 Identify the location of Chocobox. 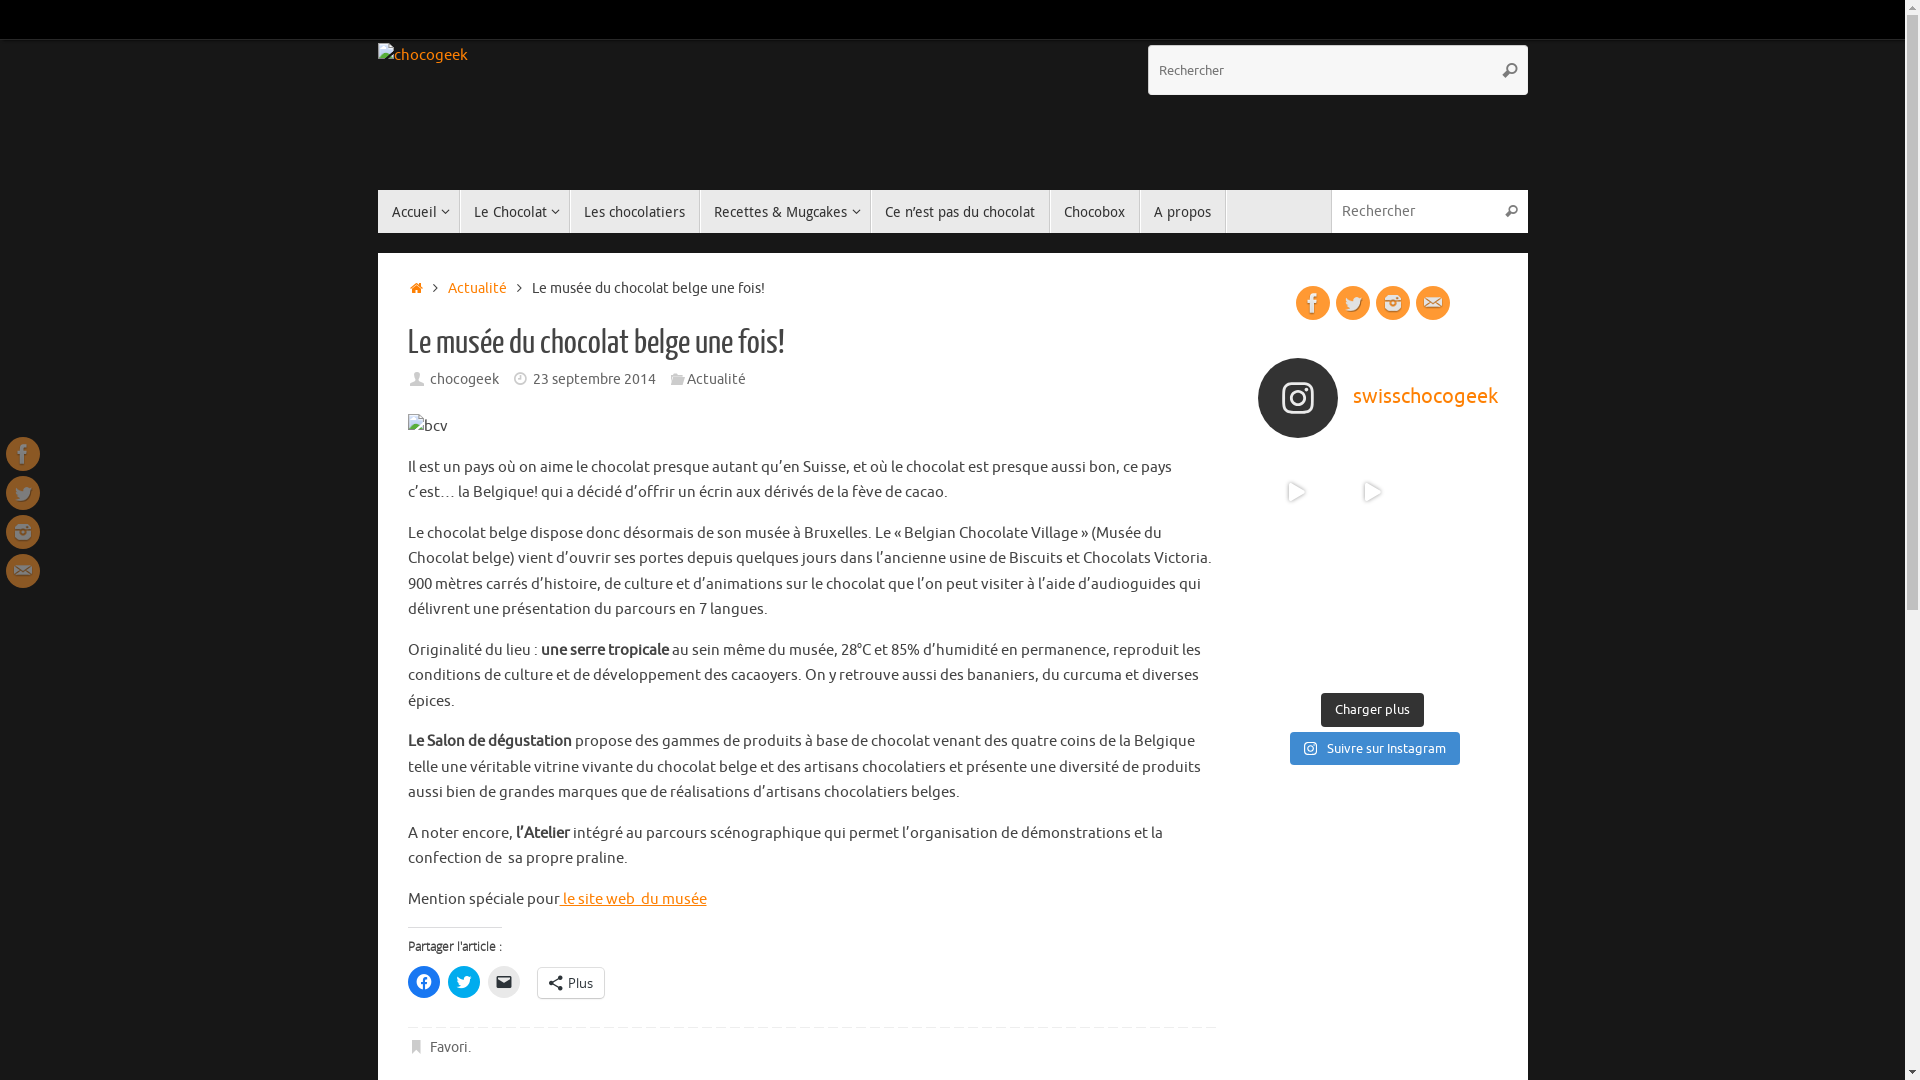
(1095, 212).